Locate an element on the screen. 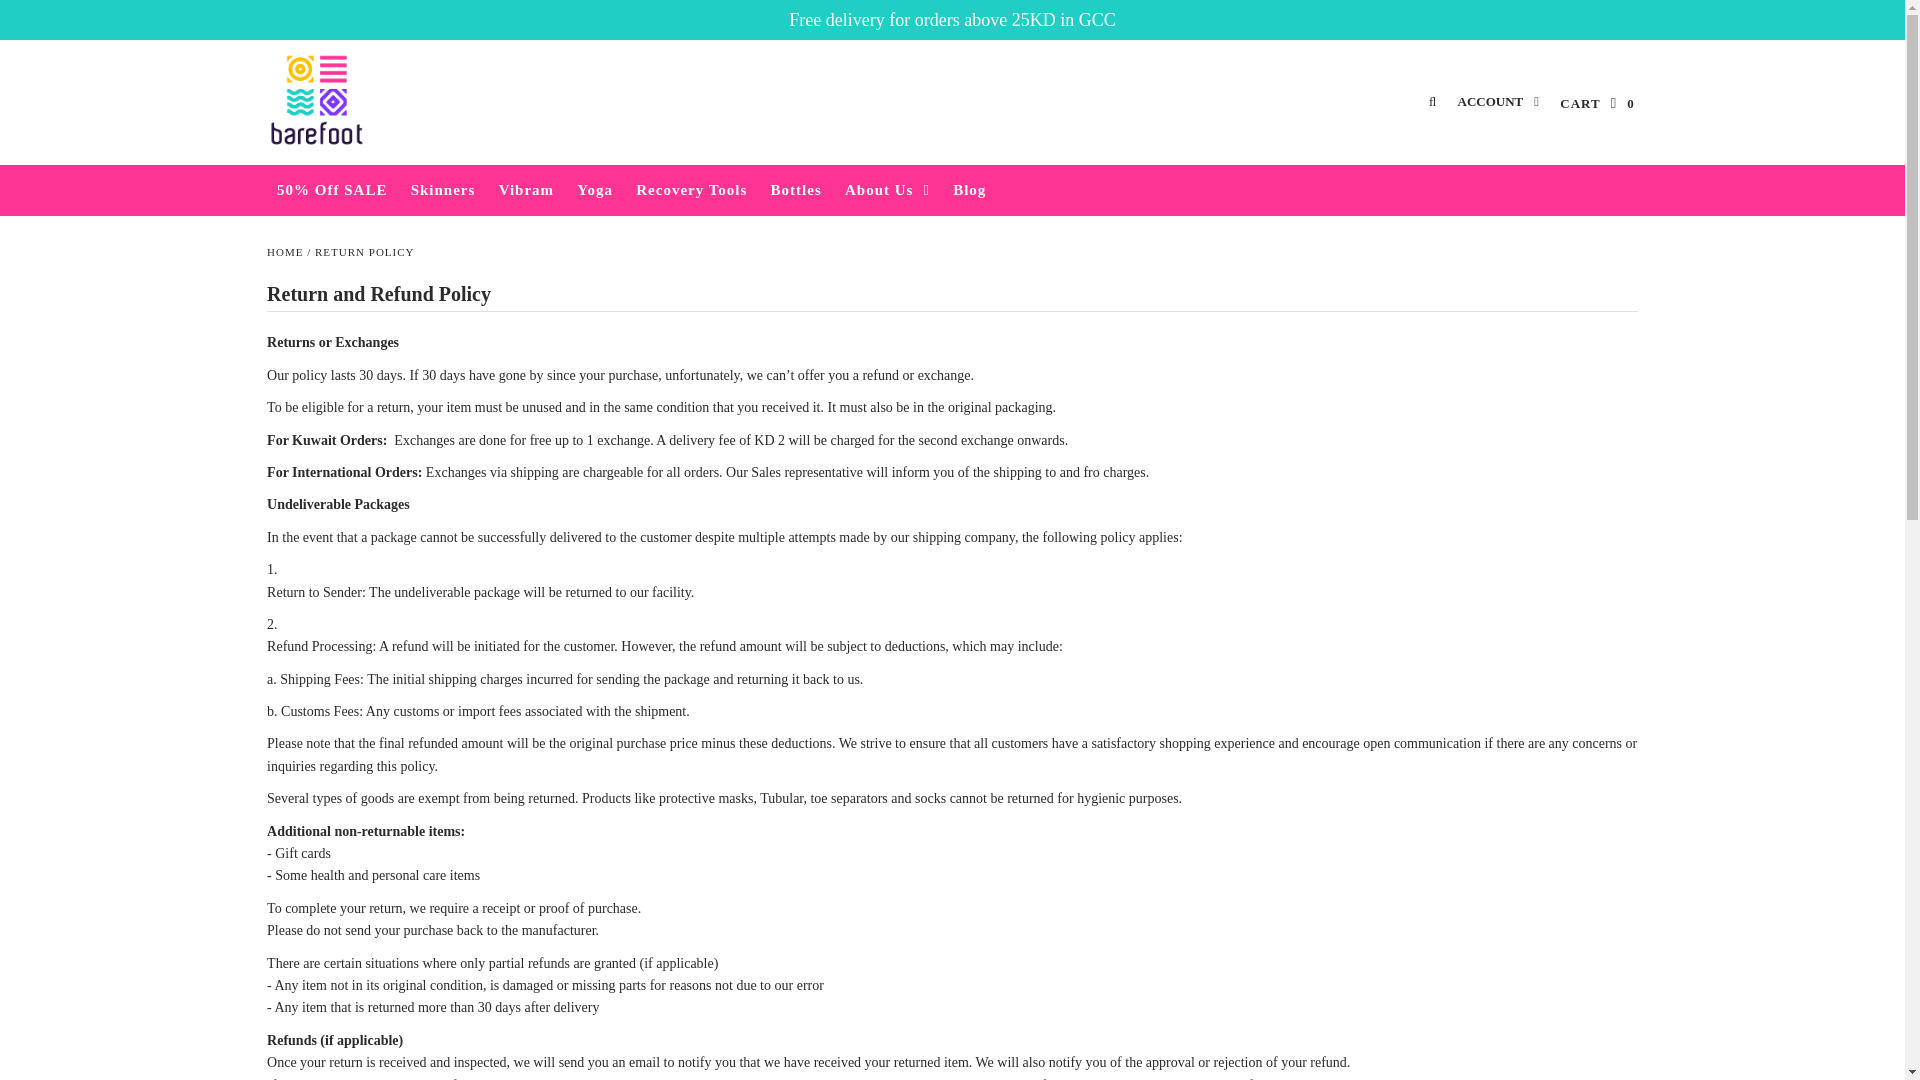 This screenshot has height=1080, width=1920. About Us is located at coordinates (888, 190).